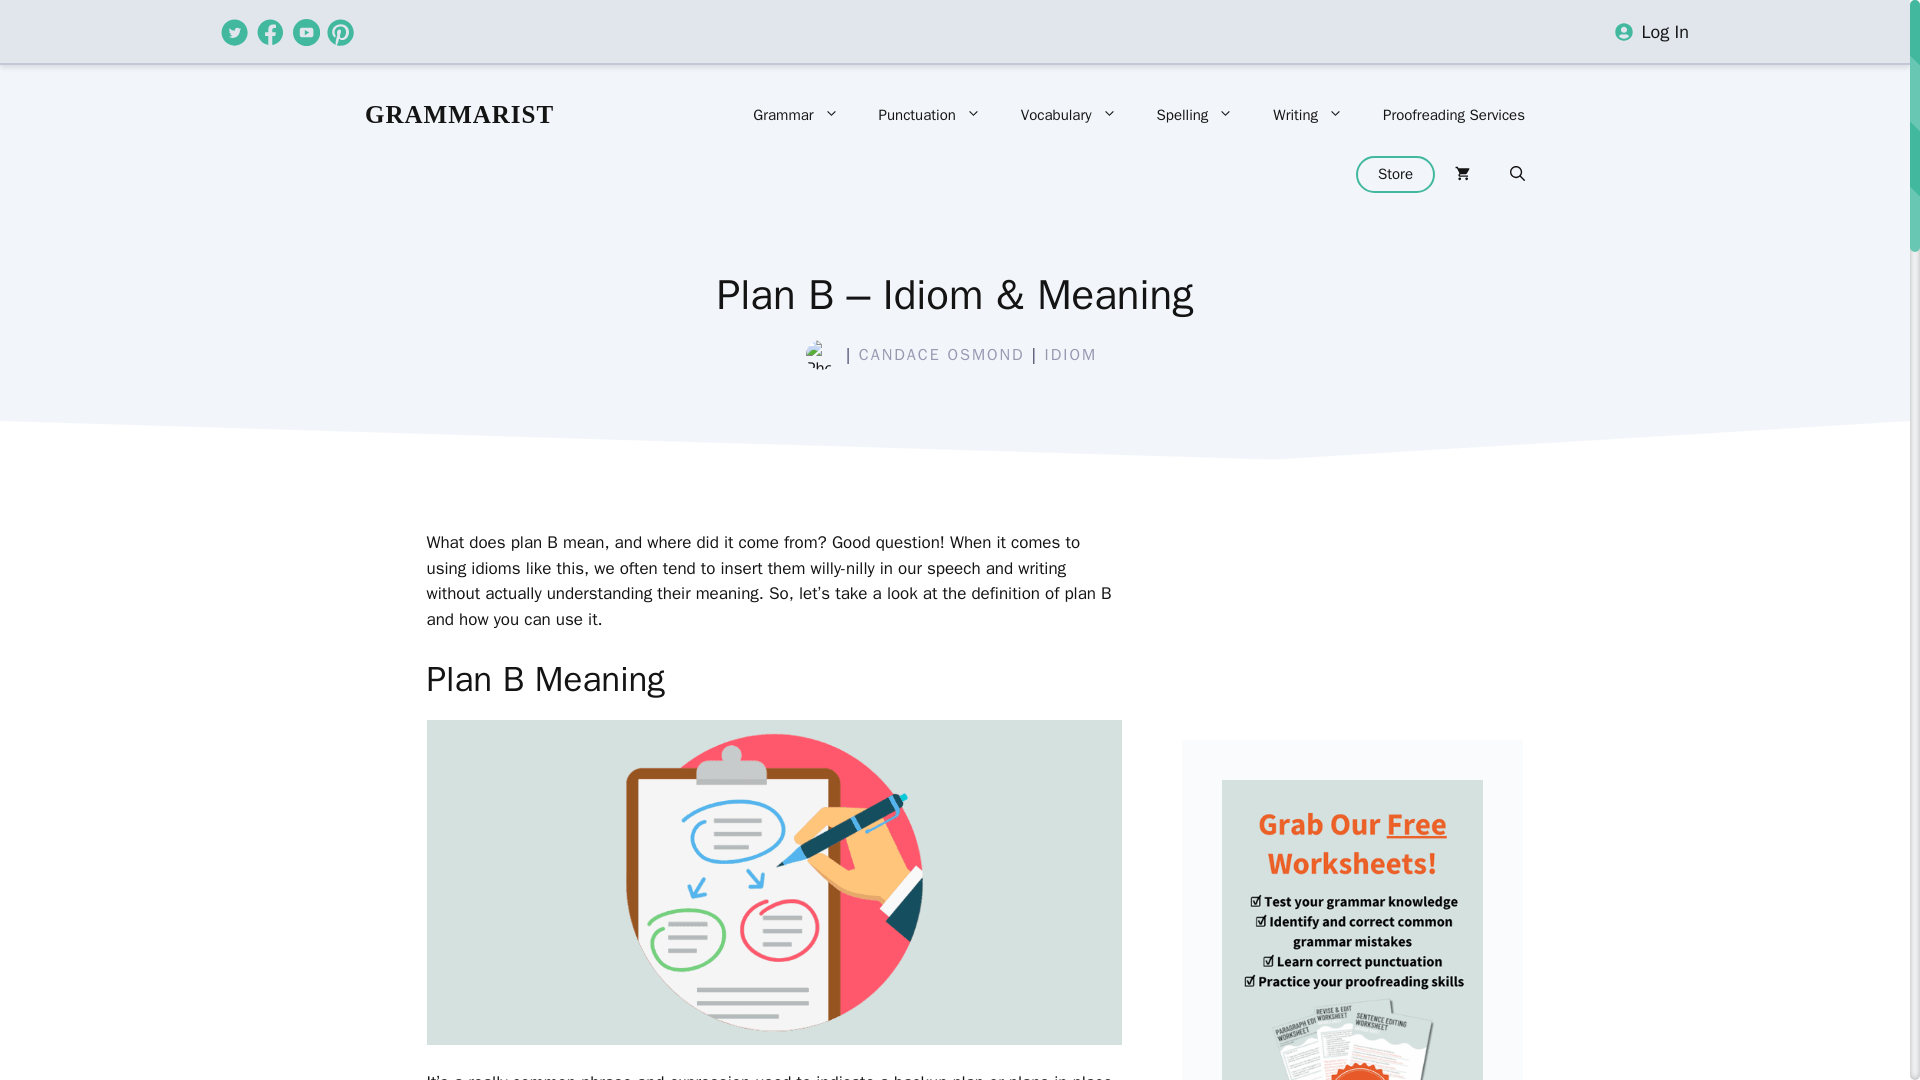 The image size is (1920, 1080). Describe the element at coordinates (459, 114) in the screenshot. I see `GRAMMARIST` at that location.